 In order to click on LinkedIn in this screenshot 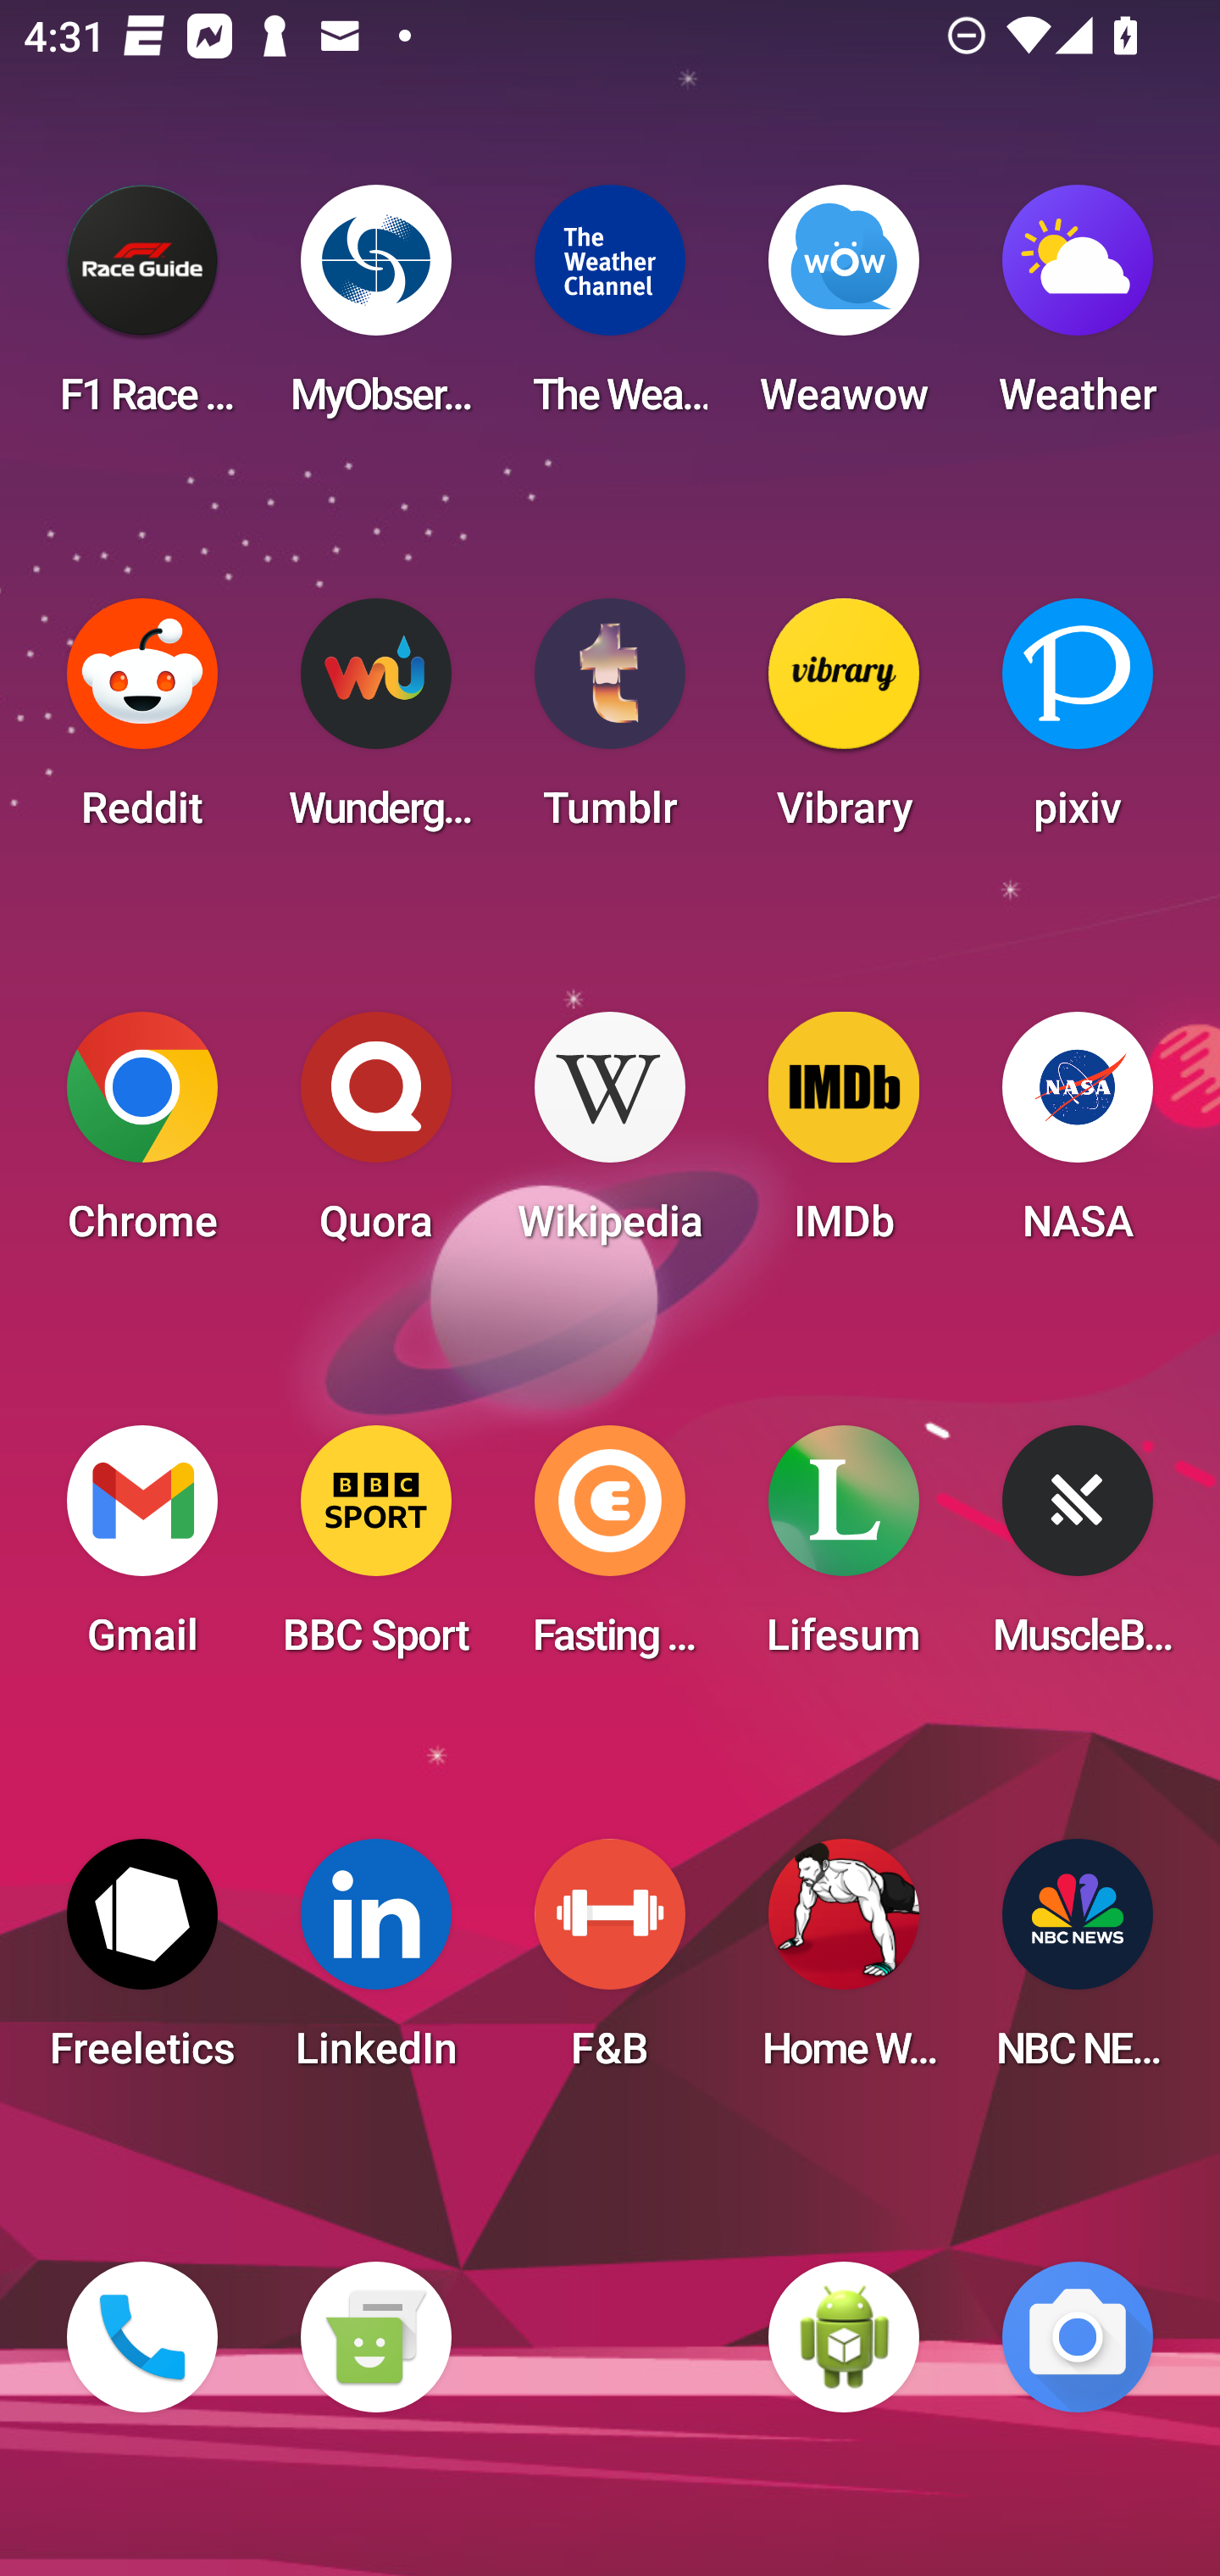, I will do `click(375, 1964)`.